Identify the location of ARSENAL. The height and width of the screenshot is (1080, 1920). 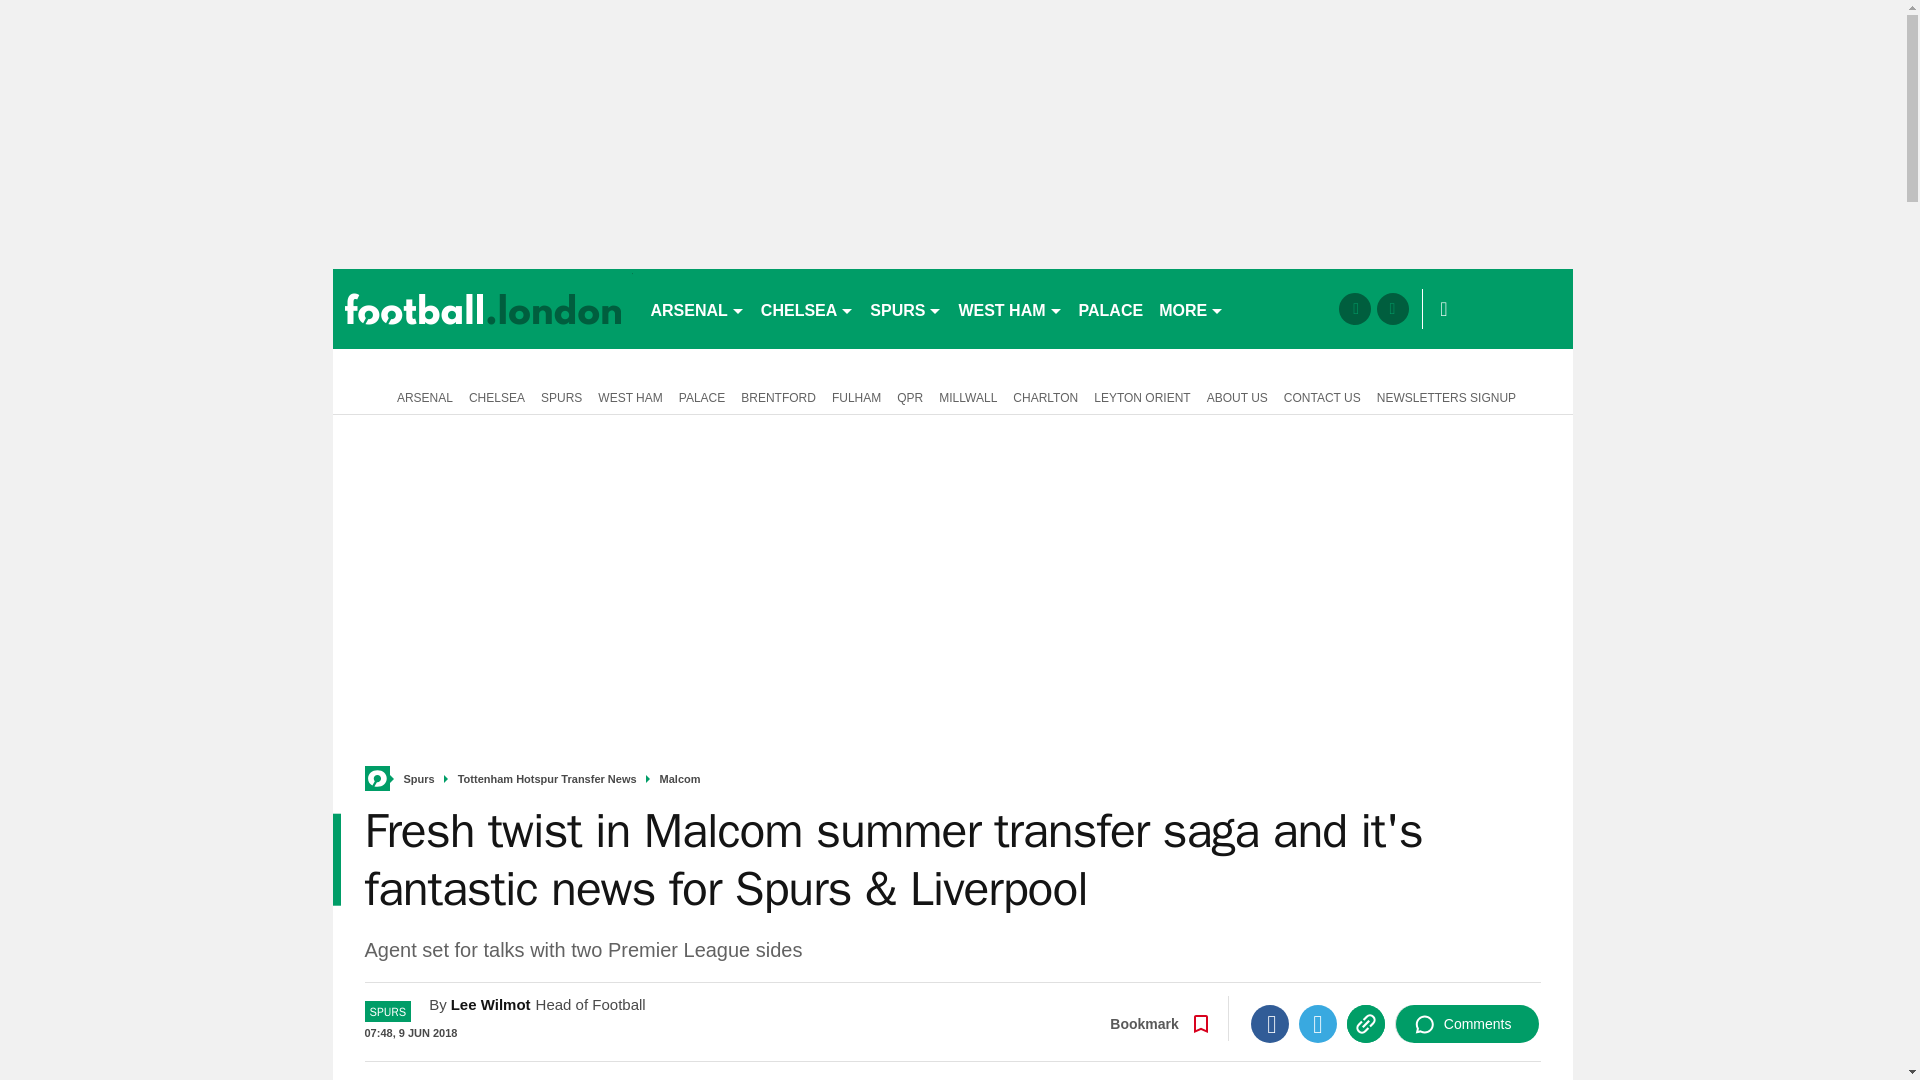
(696, 308).